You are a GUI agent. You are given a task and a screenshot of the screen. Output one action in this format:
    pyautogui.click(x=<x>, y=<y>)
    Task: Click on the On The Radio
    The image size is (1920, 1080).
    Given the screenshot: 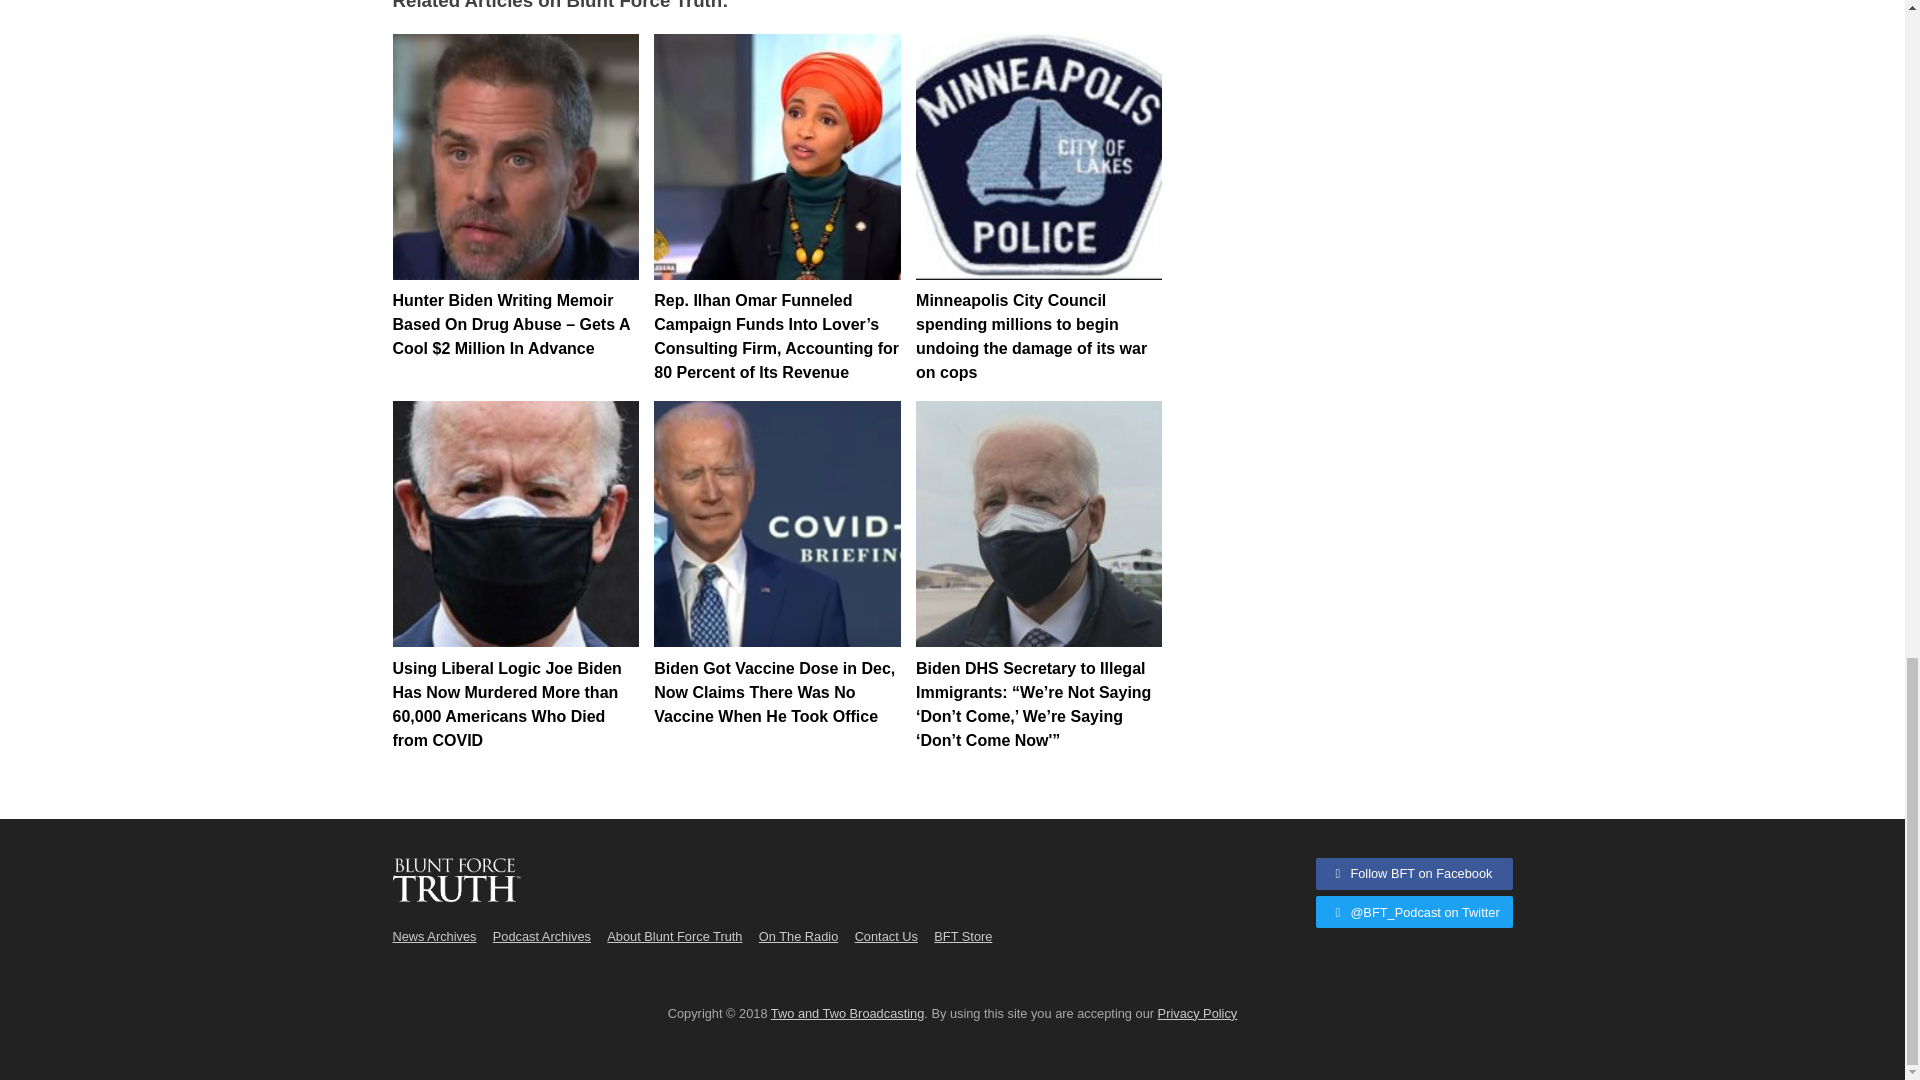 What is the action you would take?
    pyautogui.click(x=798, y=936)
    